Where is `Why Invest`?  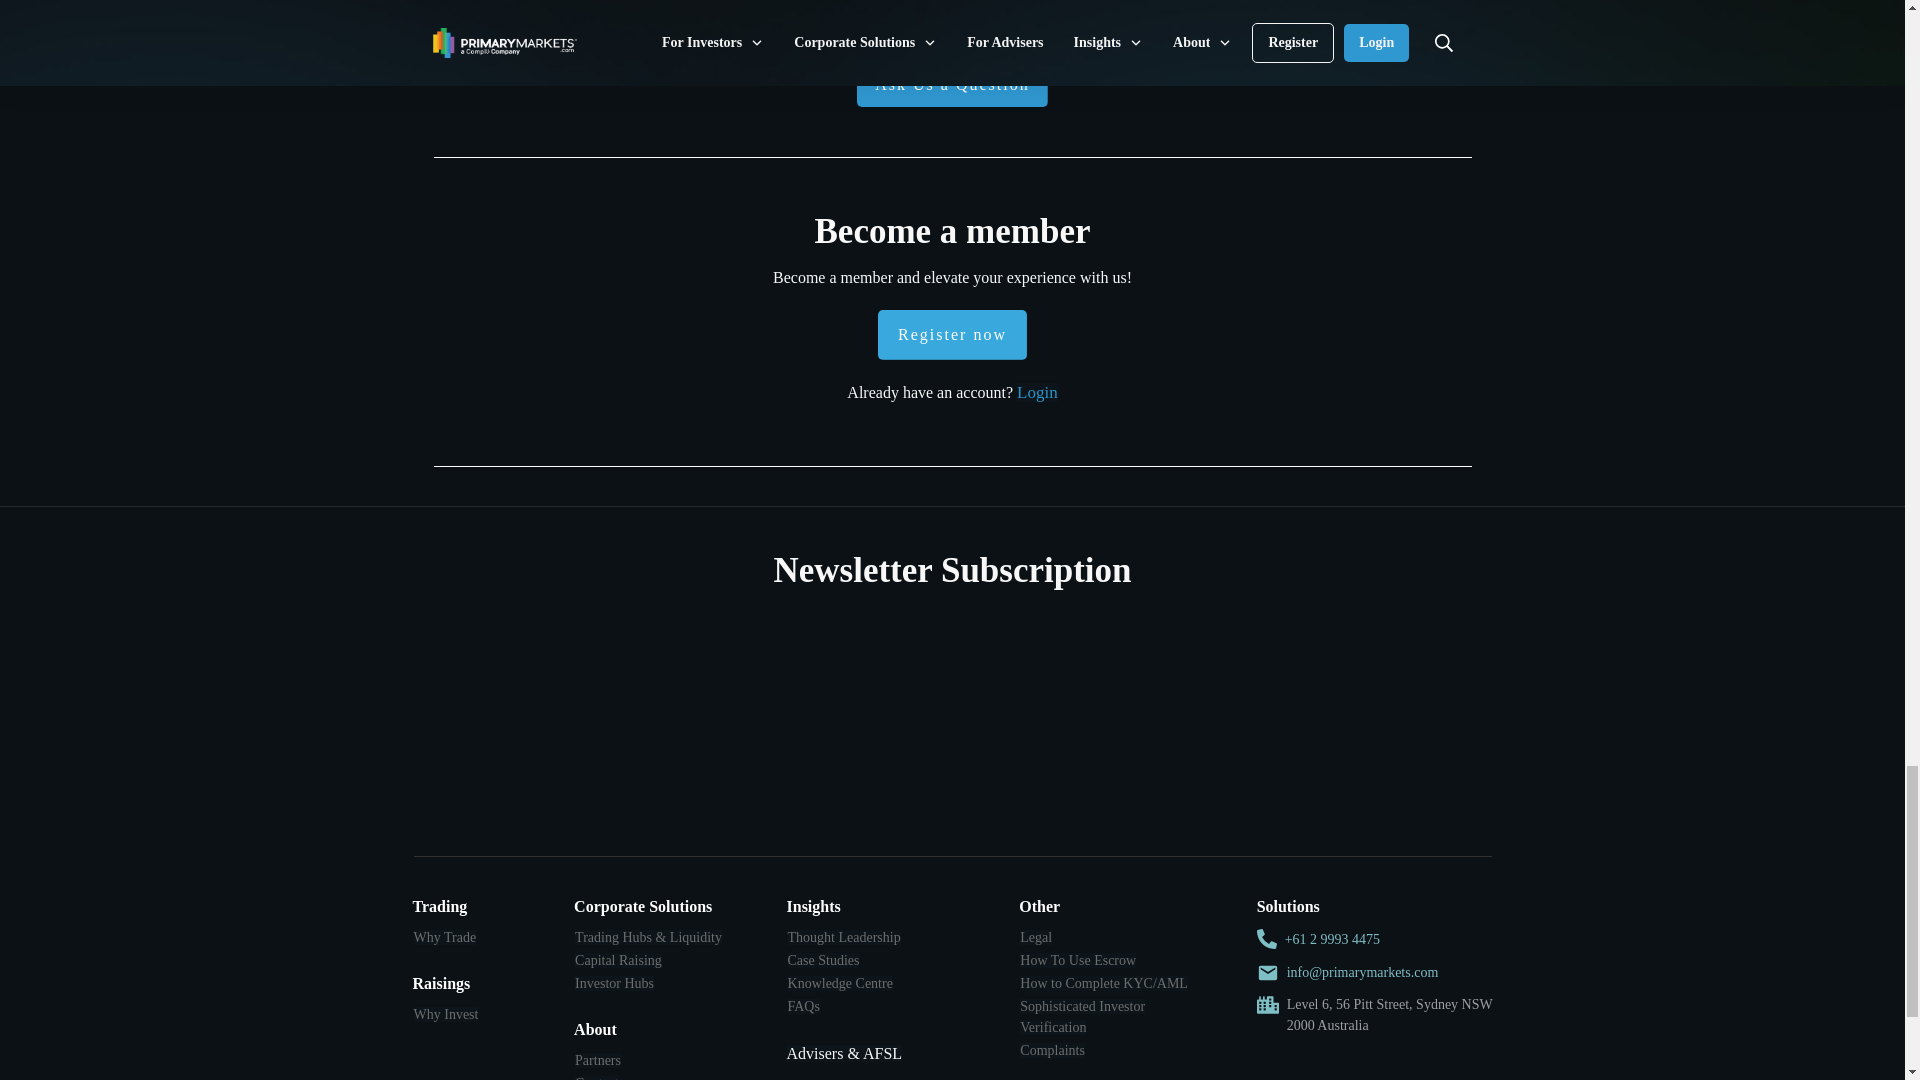
Why Invest is located at coordinates (446, 1014).